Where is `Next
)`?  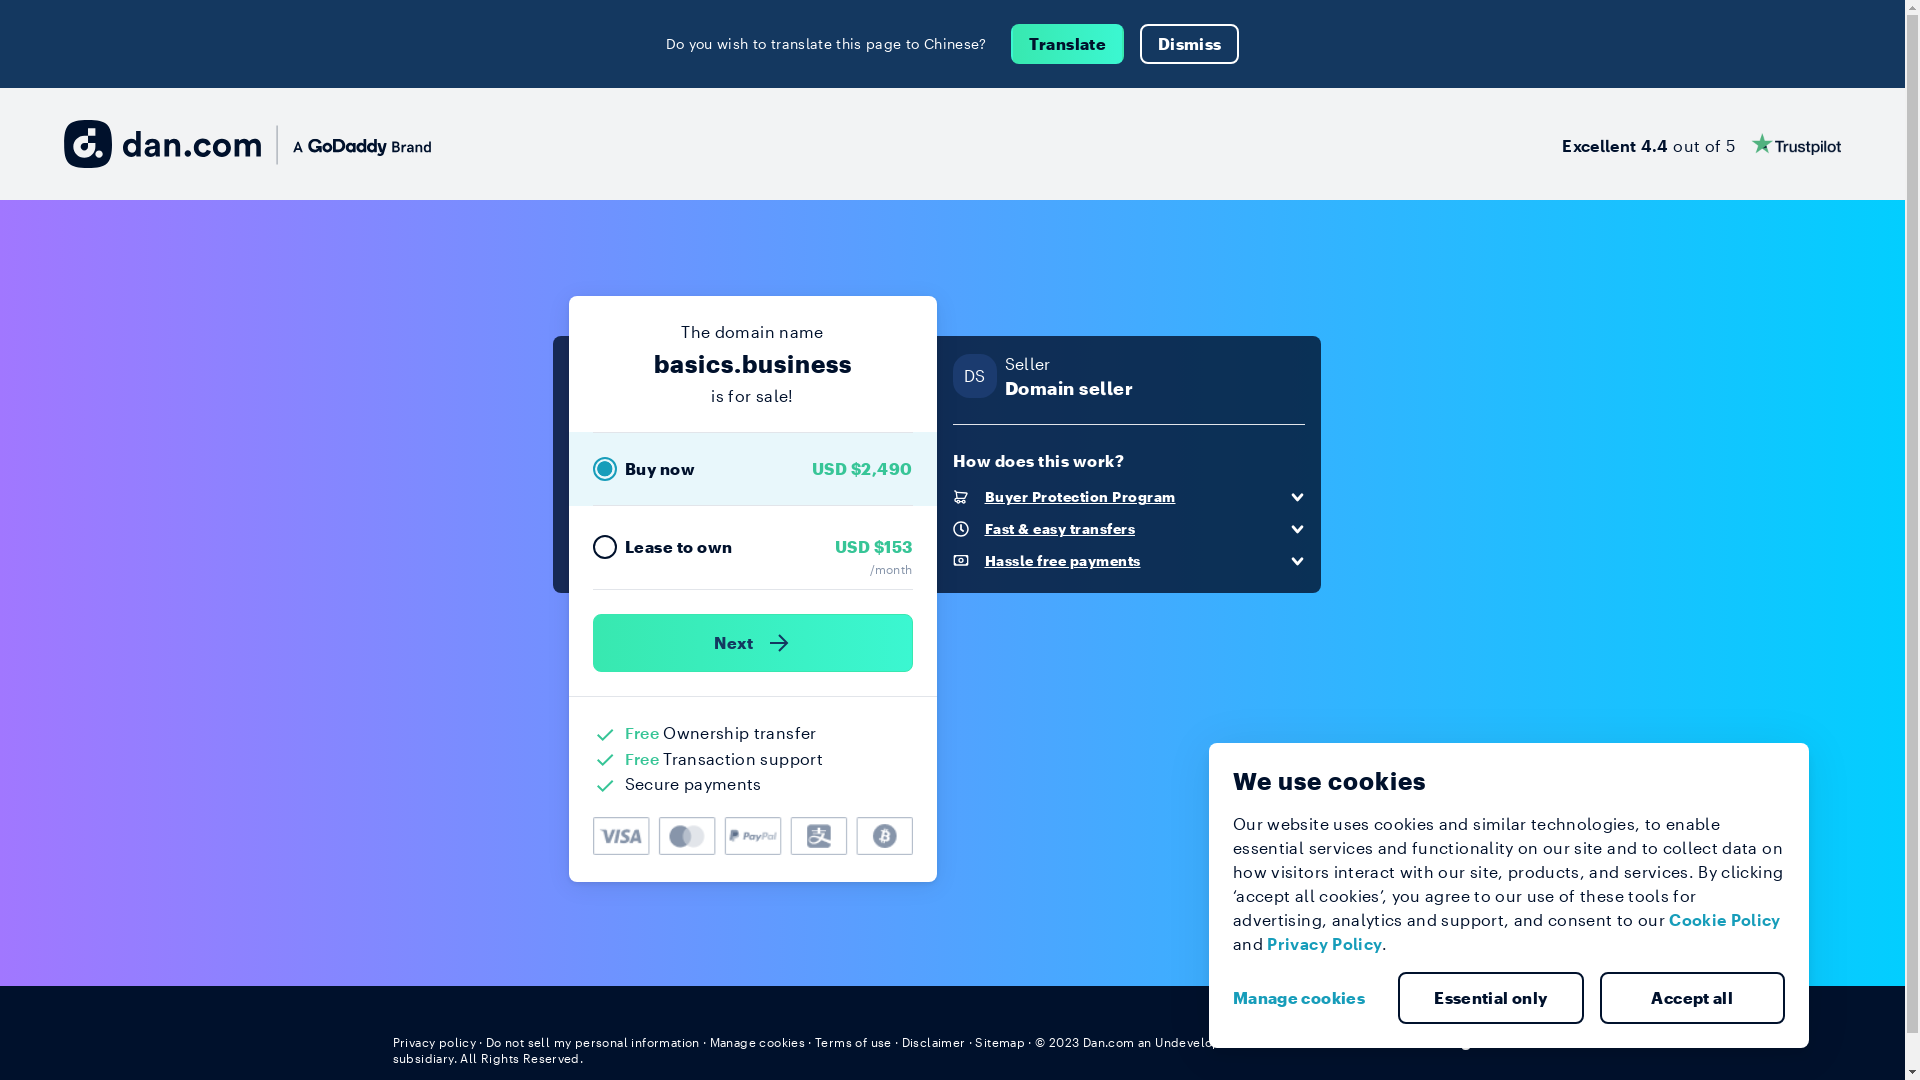 Next
) is located at coordinates (752, 643).